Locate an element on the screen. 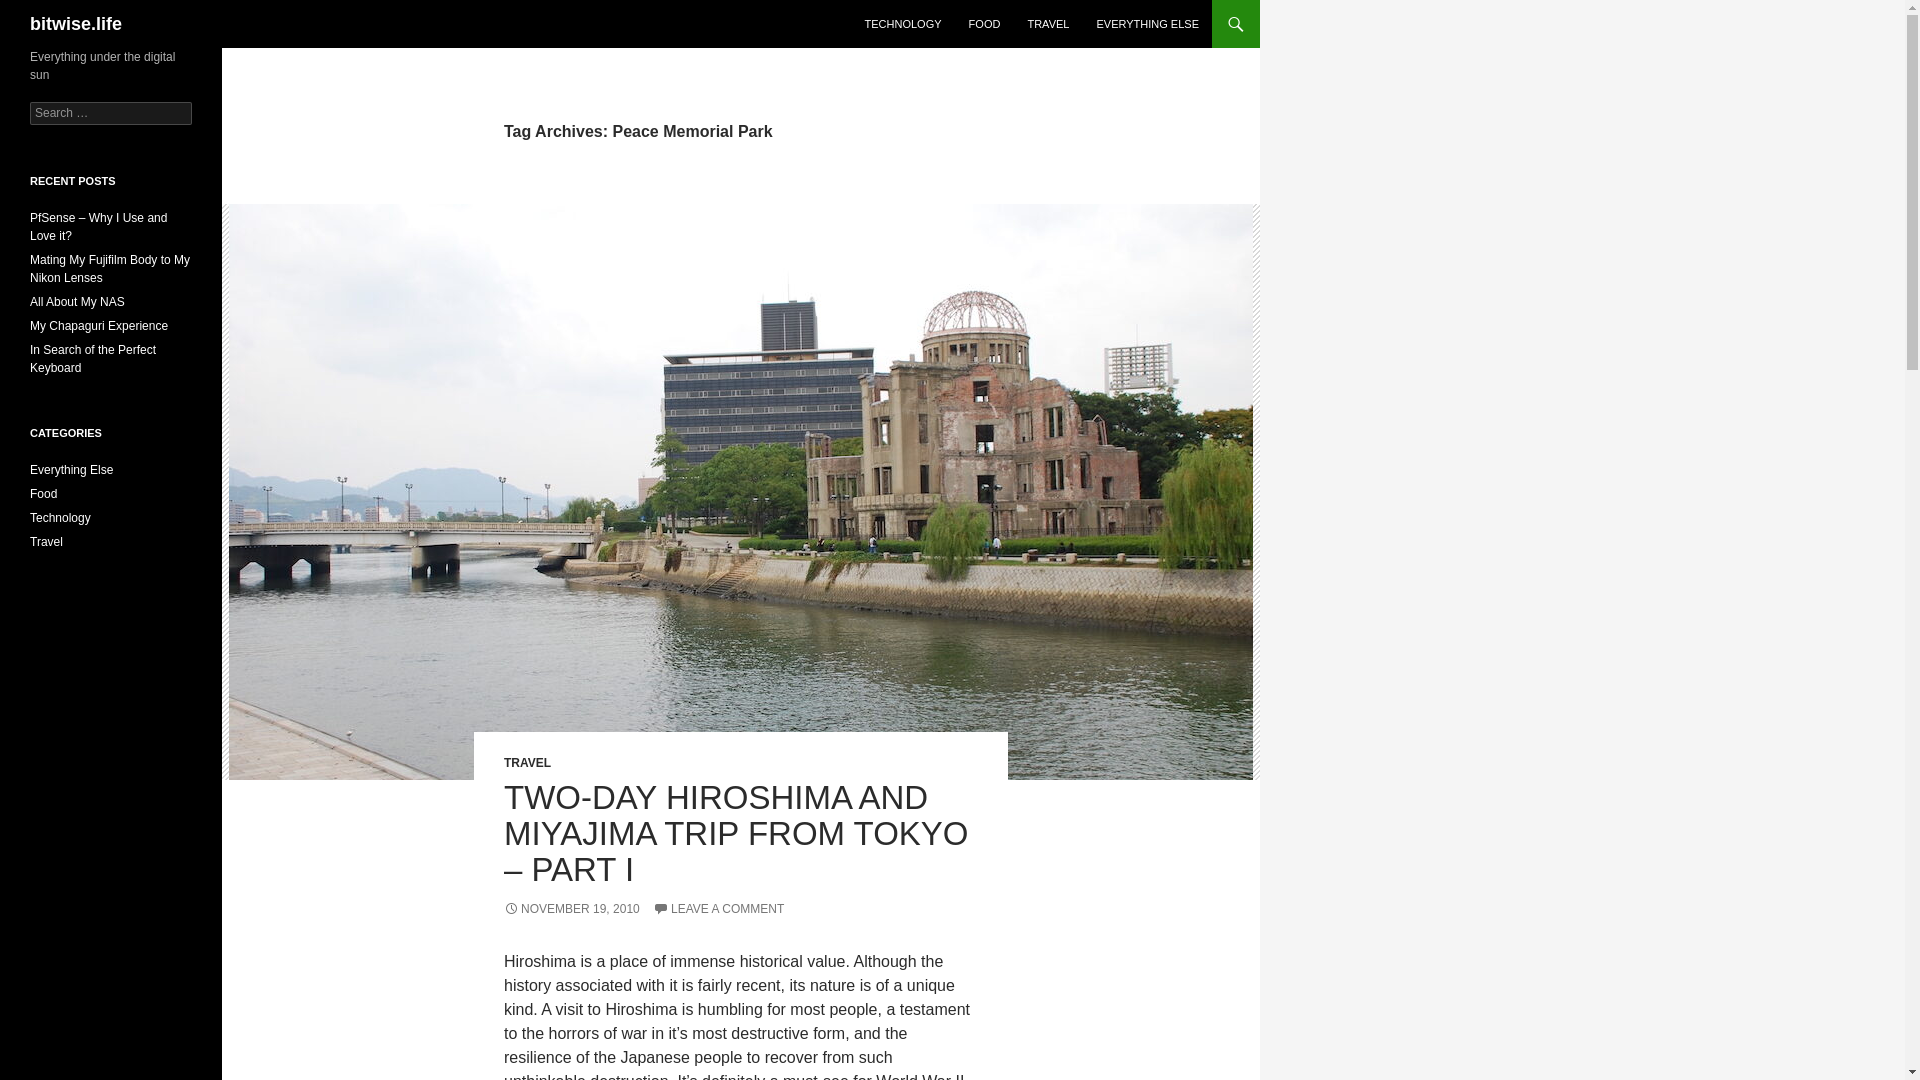 This screenshot has width=1920, height=1080. TRAVEL is located at coordinates (1048, 24).